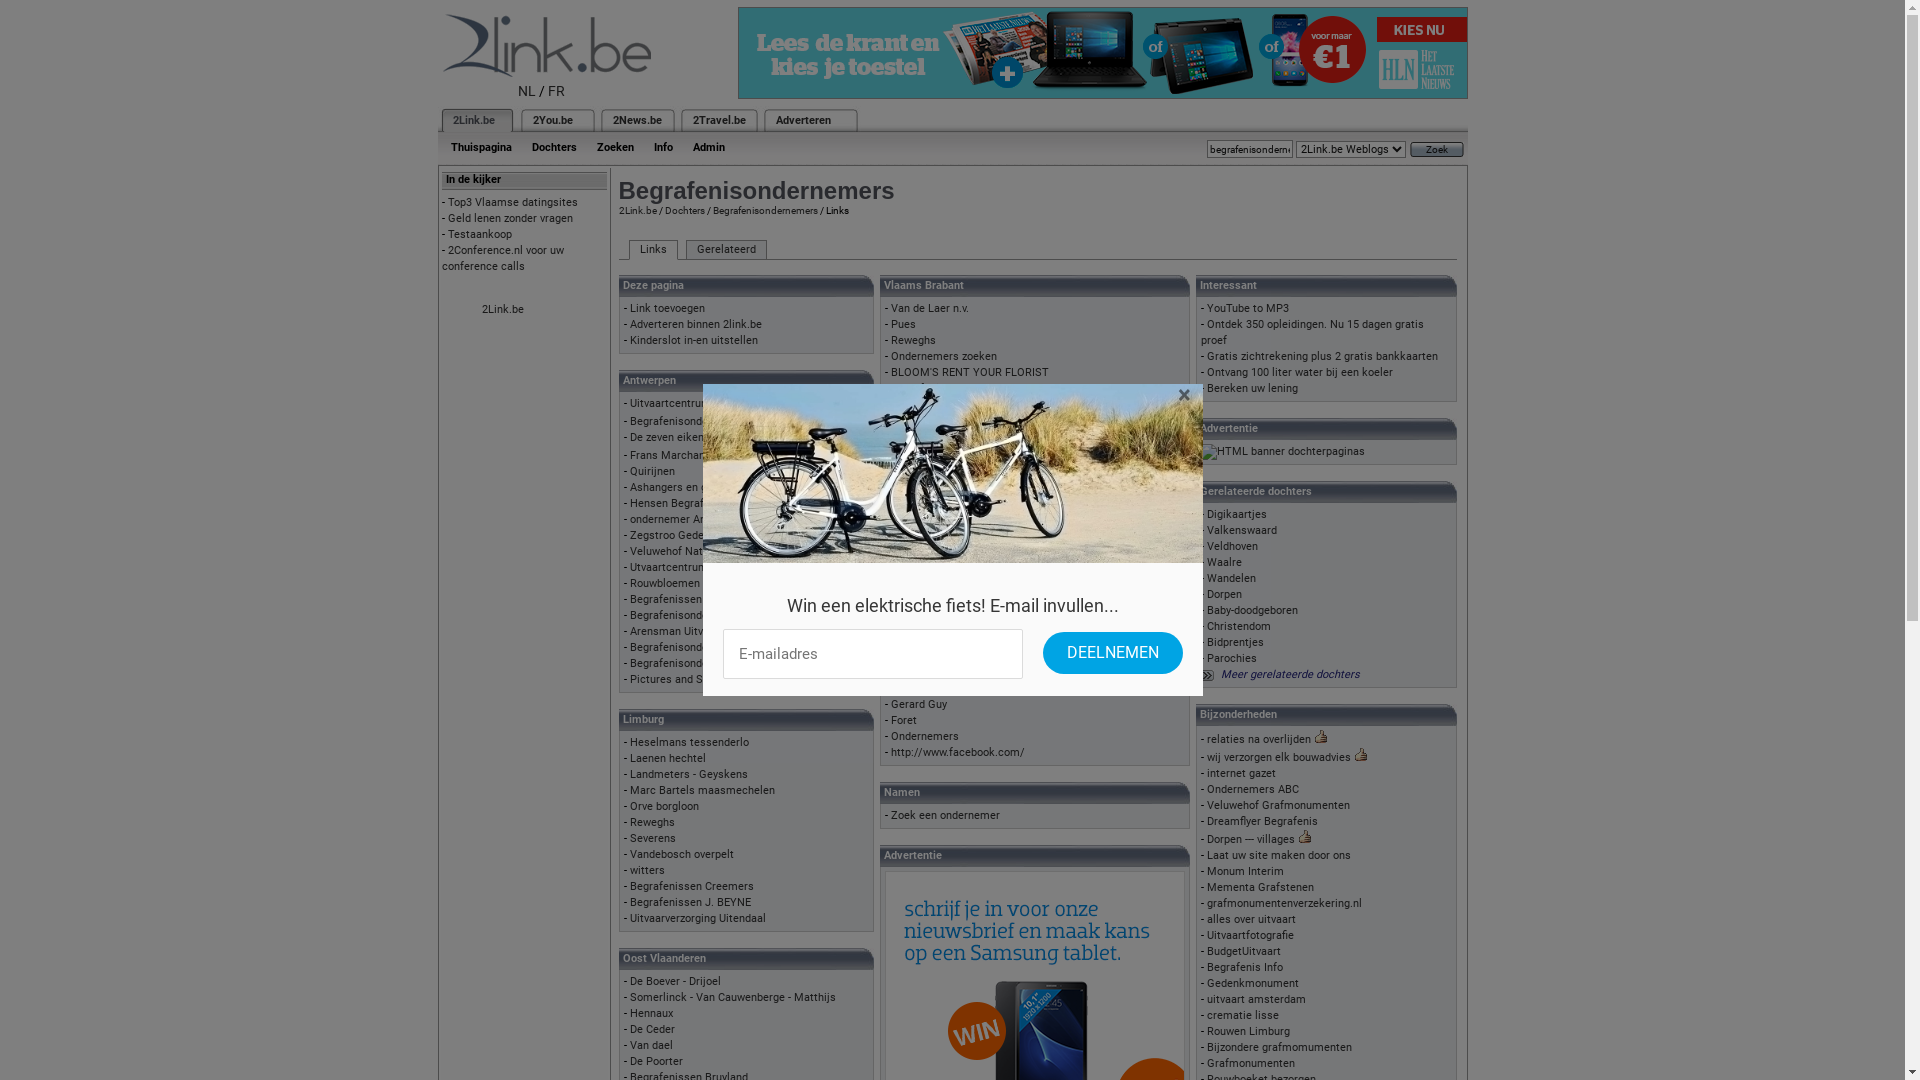 The image size is (1920, 1080). What do you see at coordinates (676, 680) in the screenshot?
I see `Pictures and Stuff` at bounding box center [676, 680].